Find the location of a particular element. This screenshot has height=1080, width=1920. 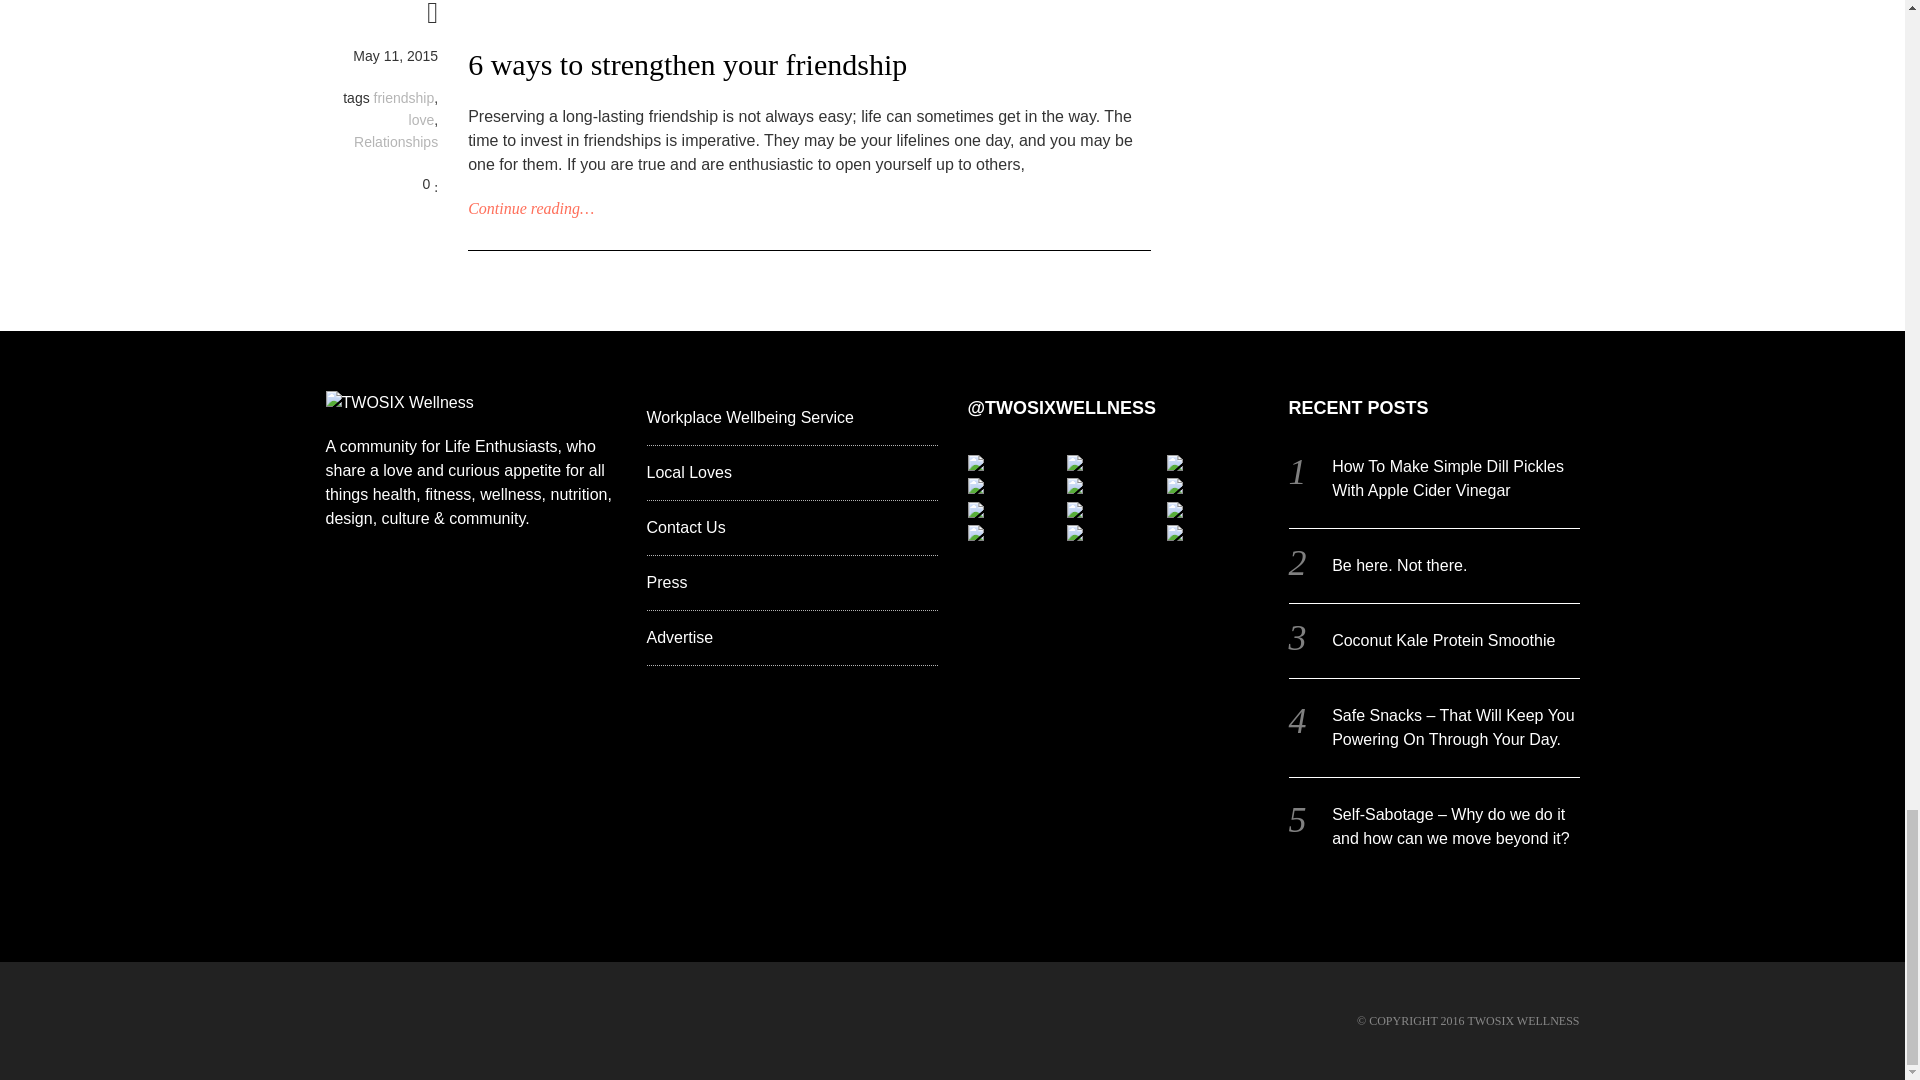

Now this is something to live by Were going tohellip is located at coordinates (1074, 486).